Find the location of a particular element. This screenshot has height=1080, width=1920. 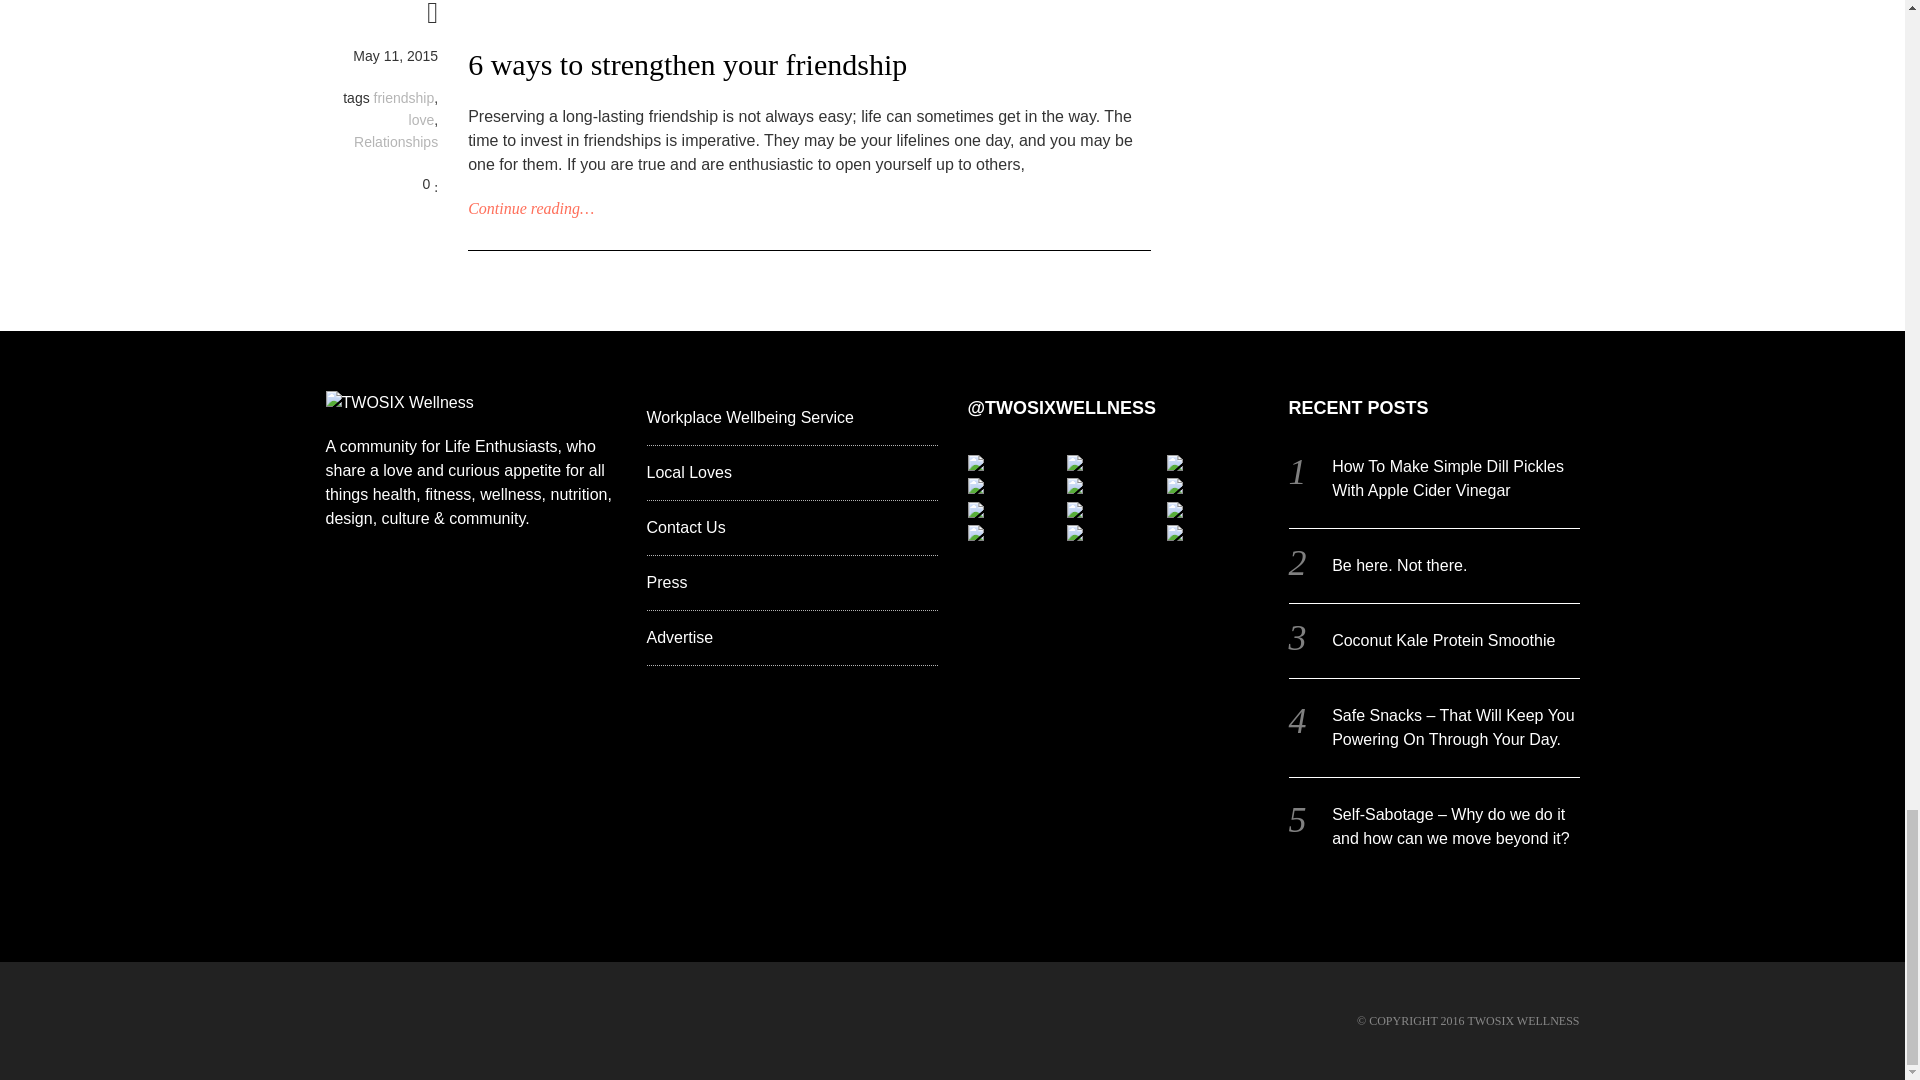

Now this is something to live by Were going tohellip is located at coordinates (1074, 486).